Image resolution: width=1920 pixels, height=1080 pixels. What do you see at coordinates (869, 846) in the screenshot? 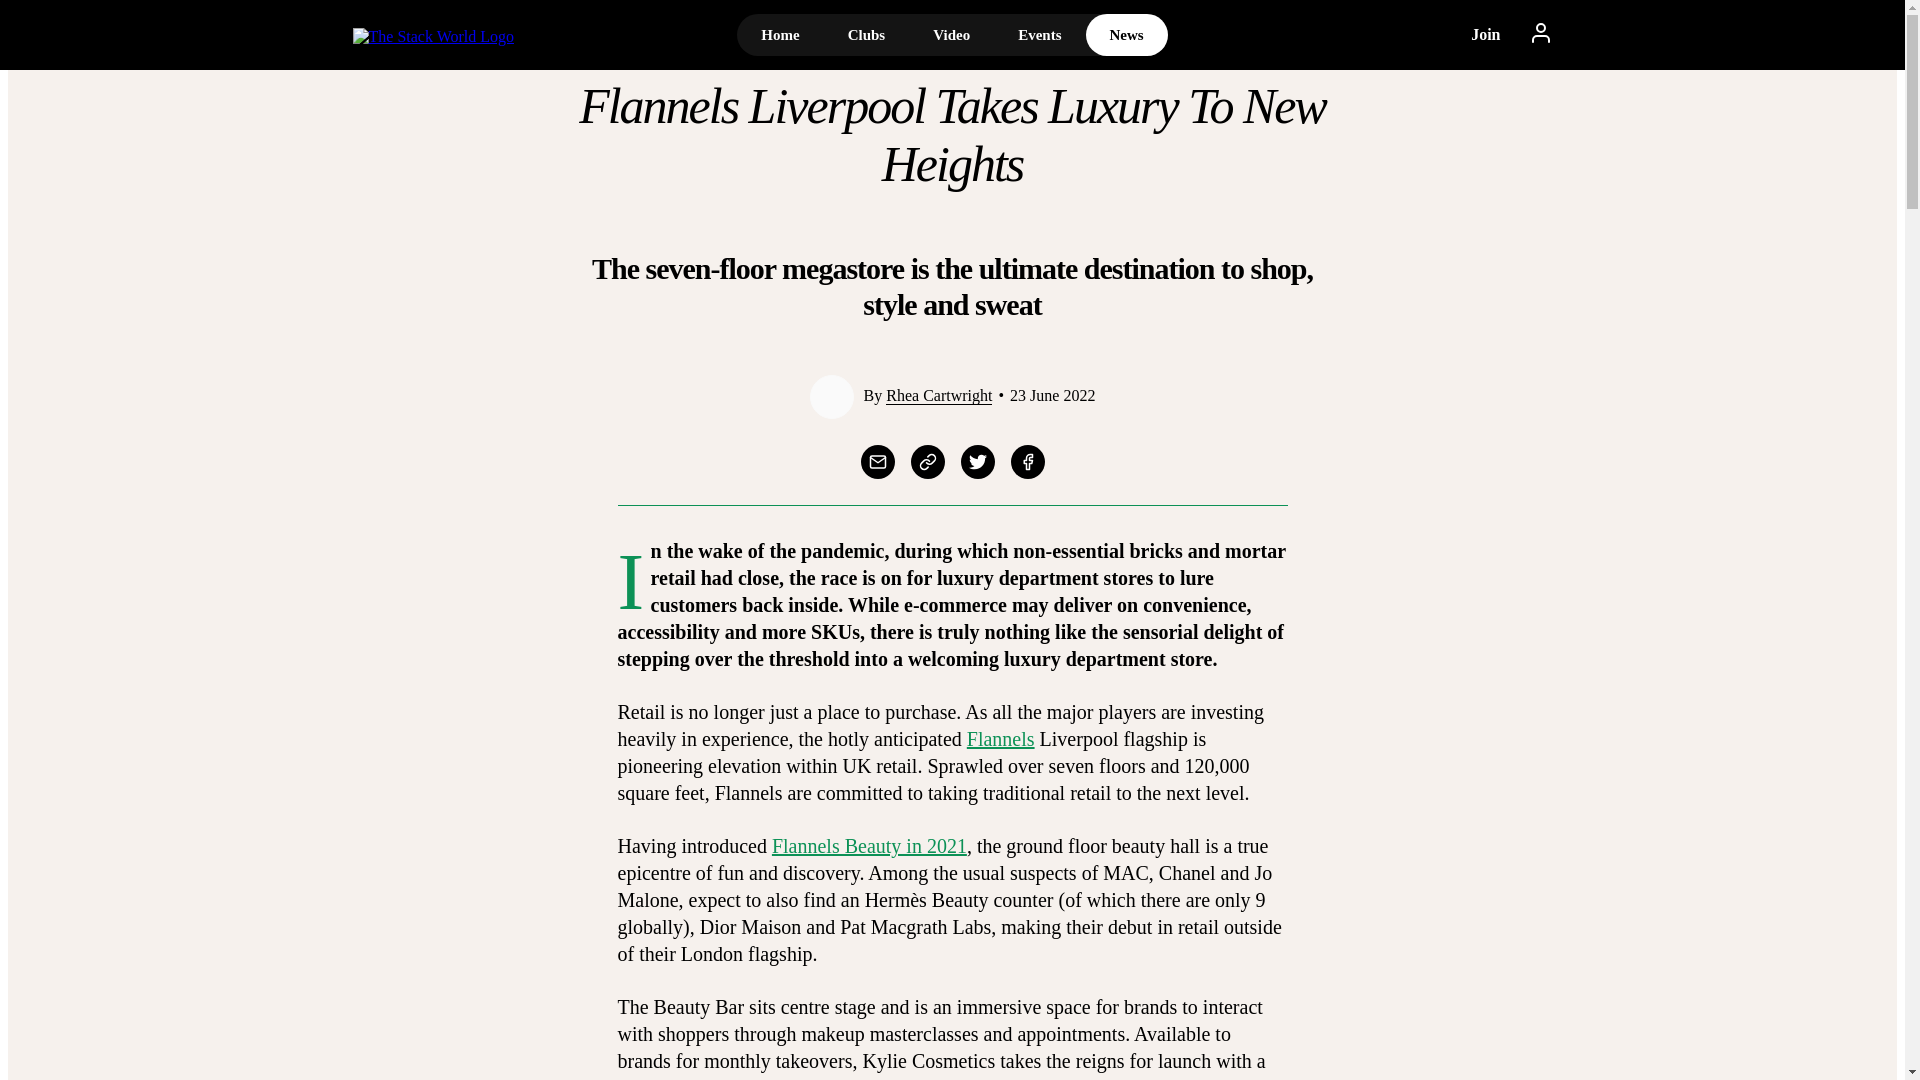
I see `Flannels Beauty in 2021` at bounding box center [869, 846].